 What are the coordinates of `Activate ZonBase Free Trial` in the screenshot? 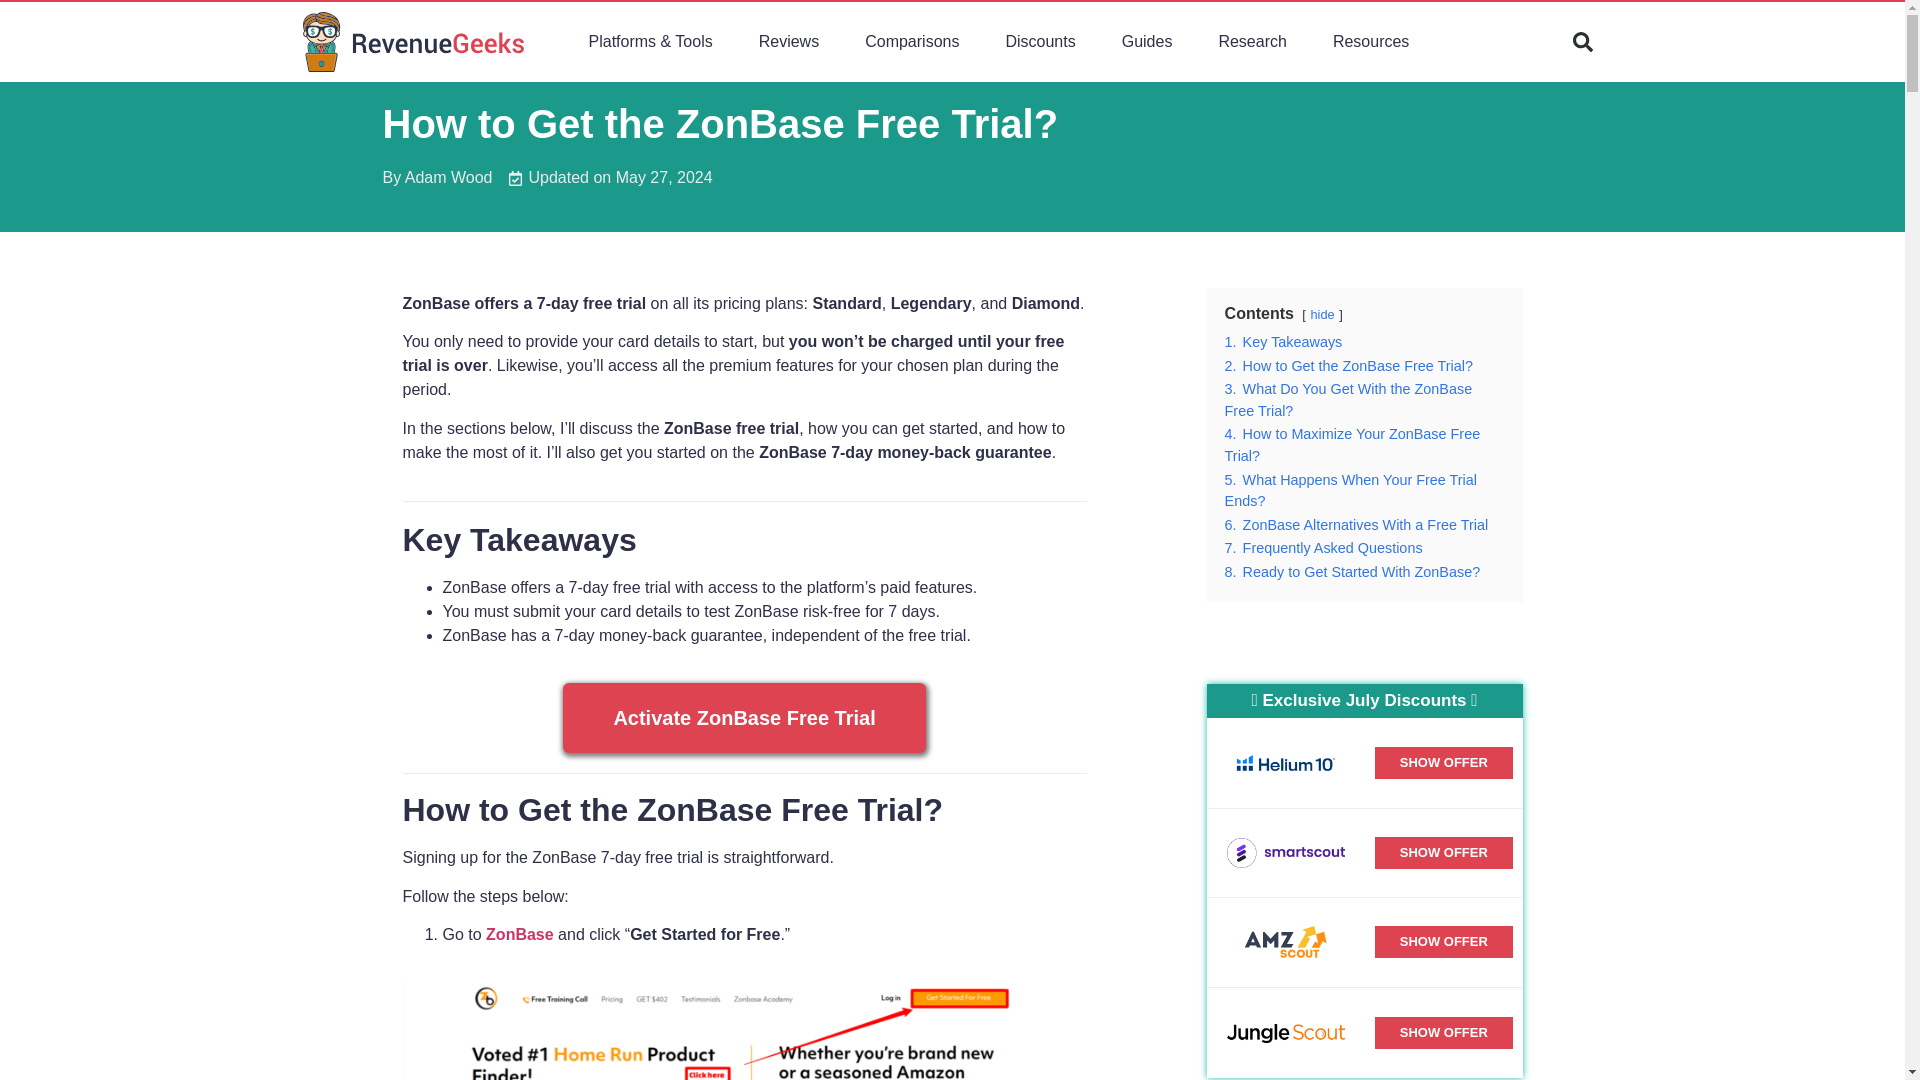 It's located at (744, 717).